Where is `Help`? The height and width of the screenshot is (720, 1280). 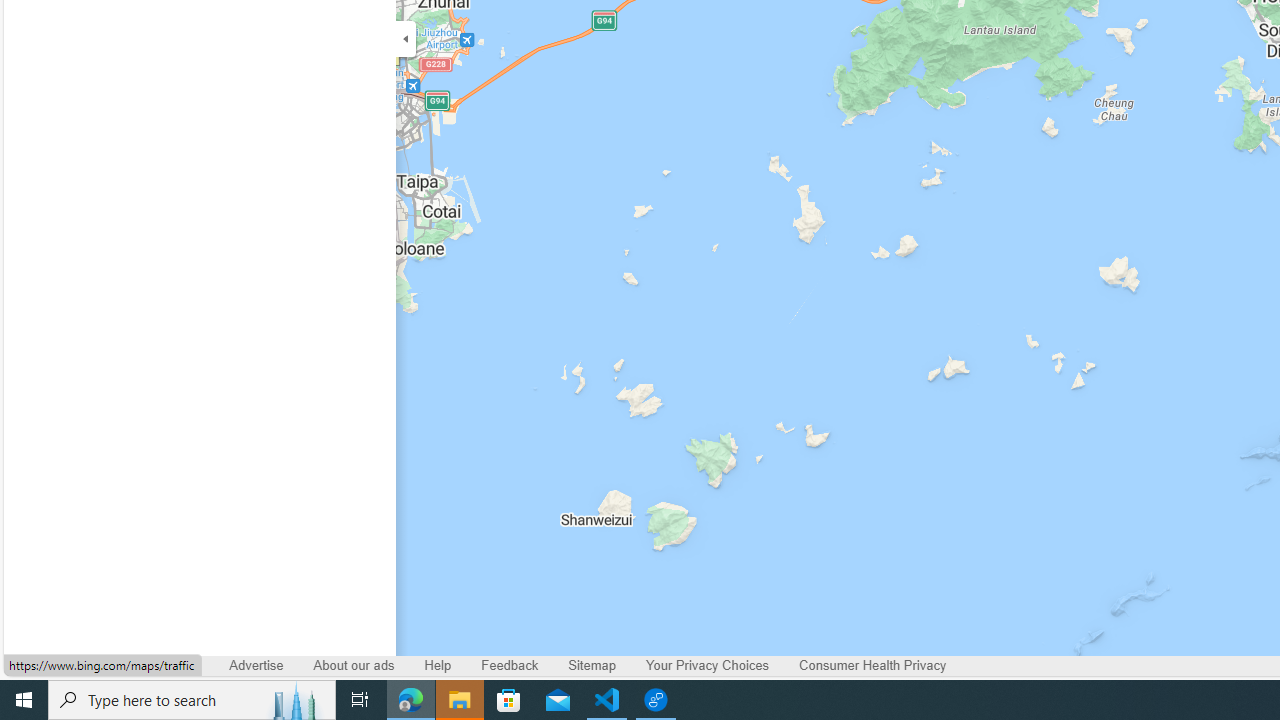 Help is located at coordinates (437, 666).